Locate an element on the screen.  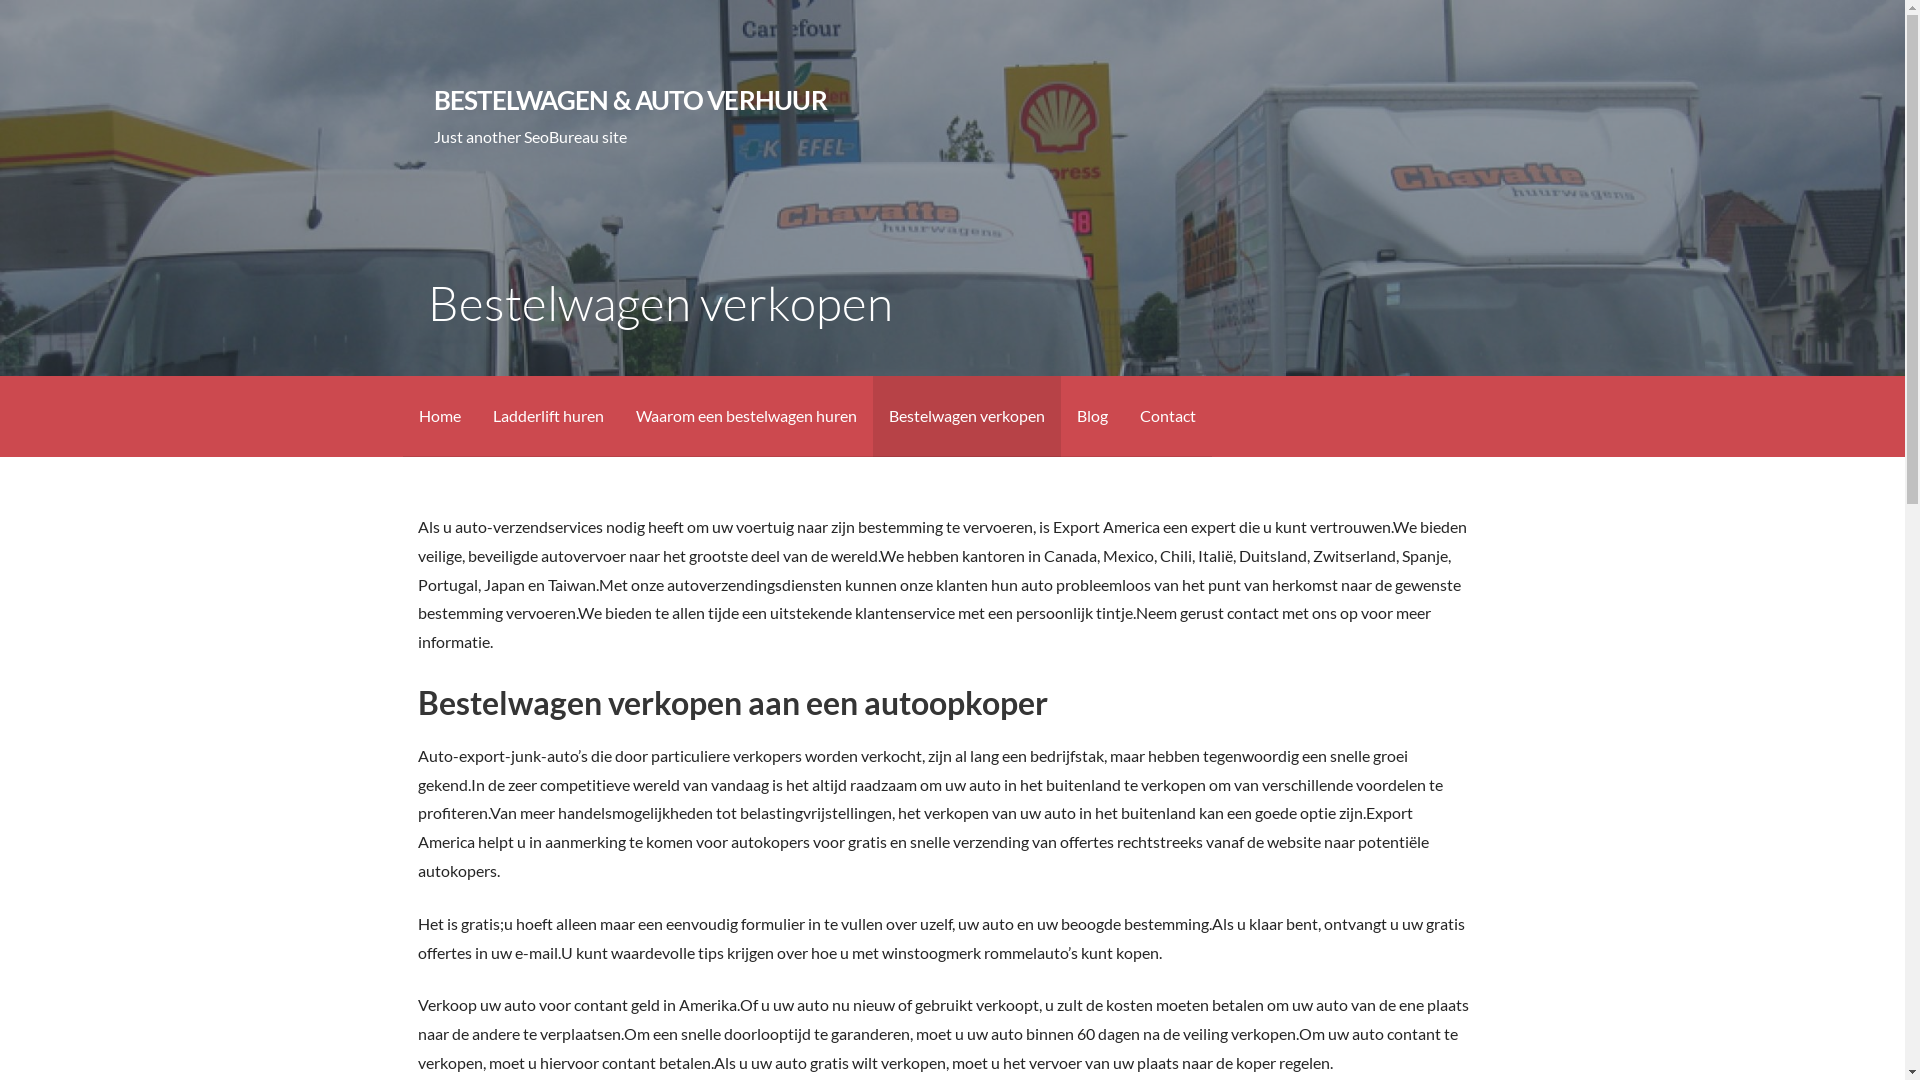
Home is located at coordinates (439, 416).